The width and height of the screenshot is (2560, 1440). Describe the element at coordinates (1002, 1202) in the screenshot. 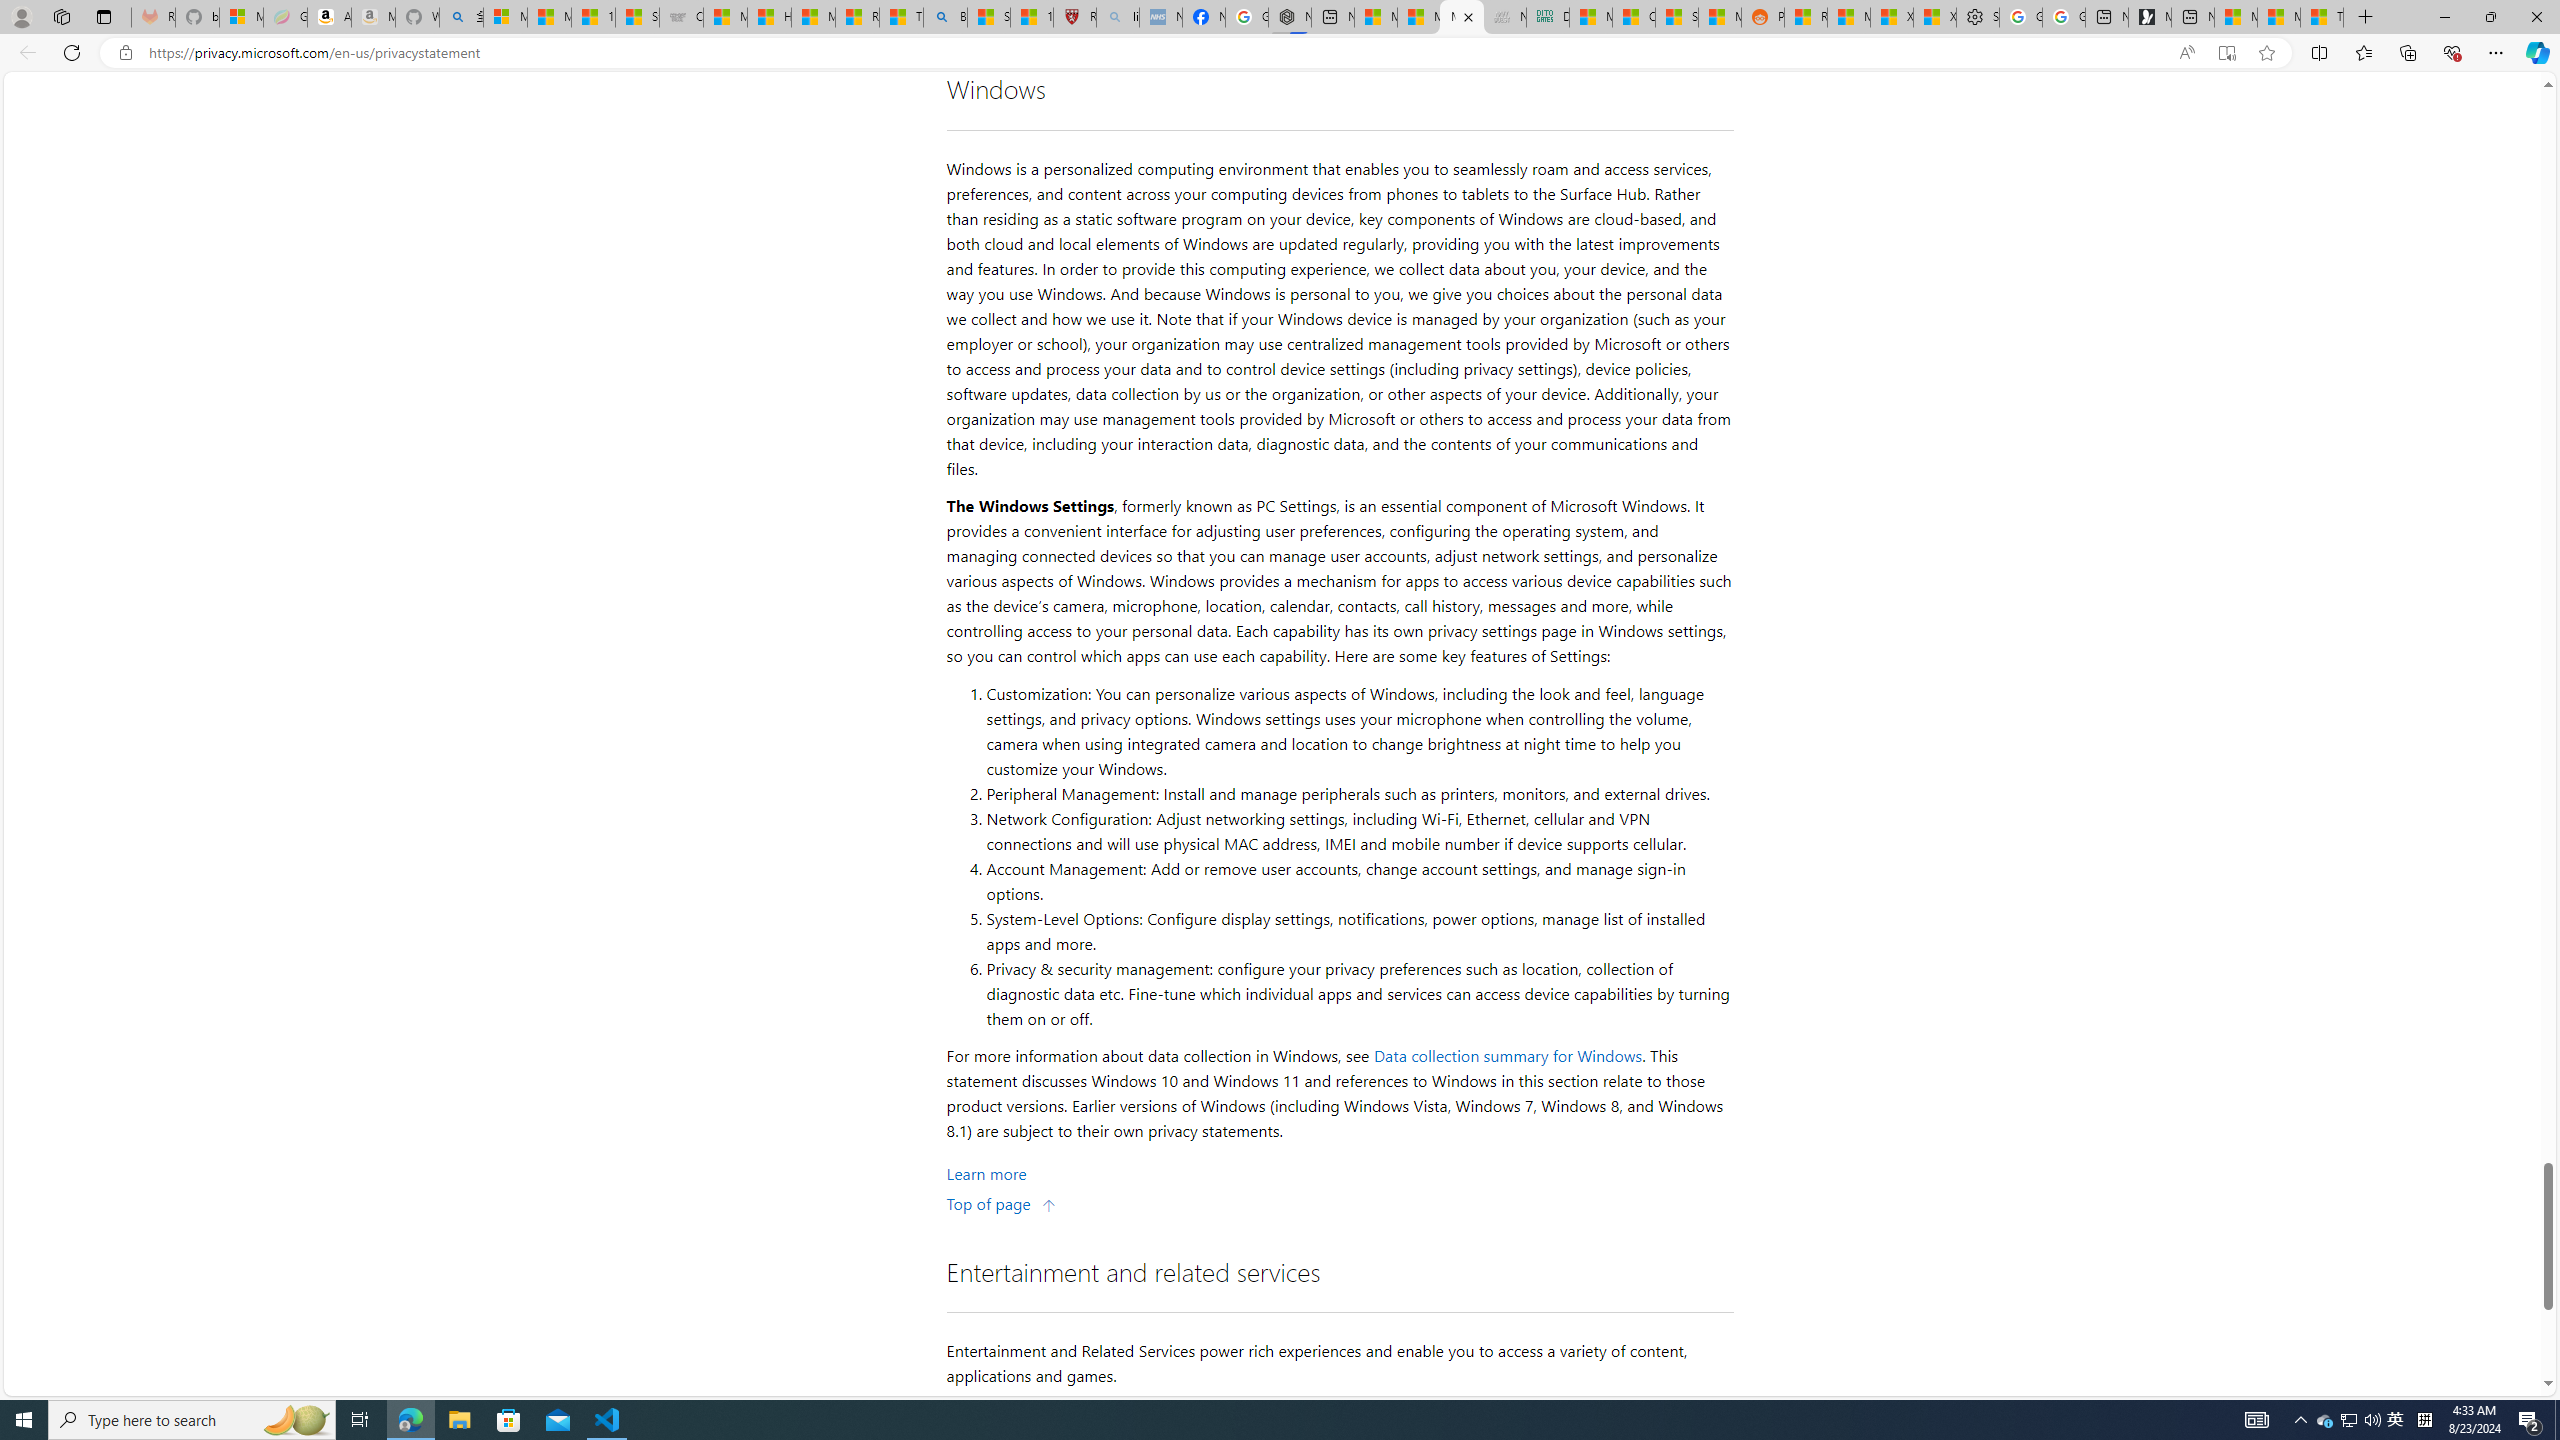

I see `Top of page` at that location.